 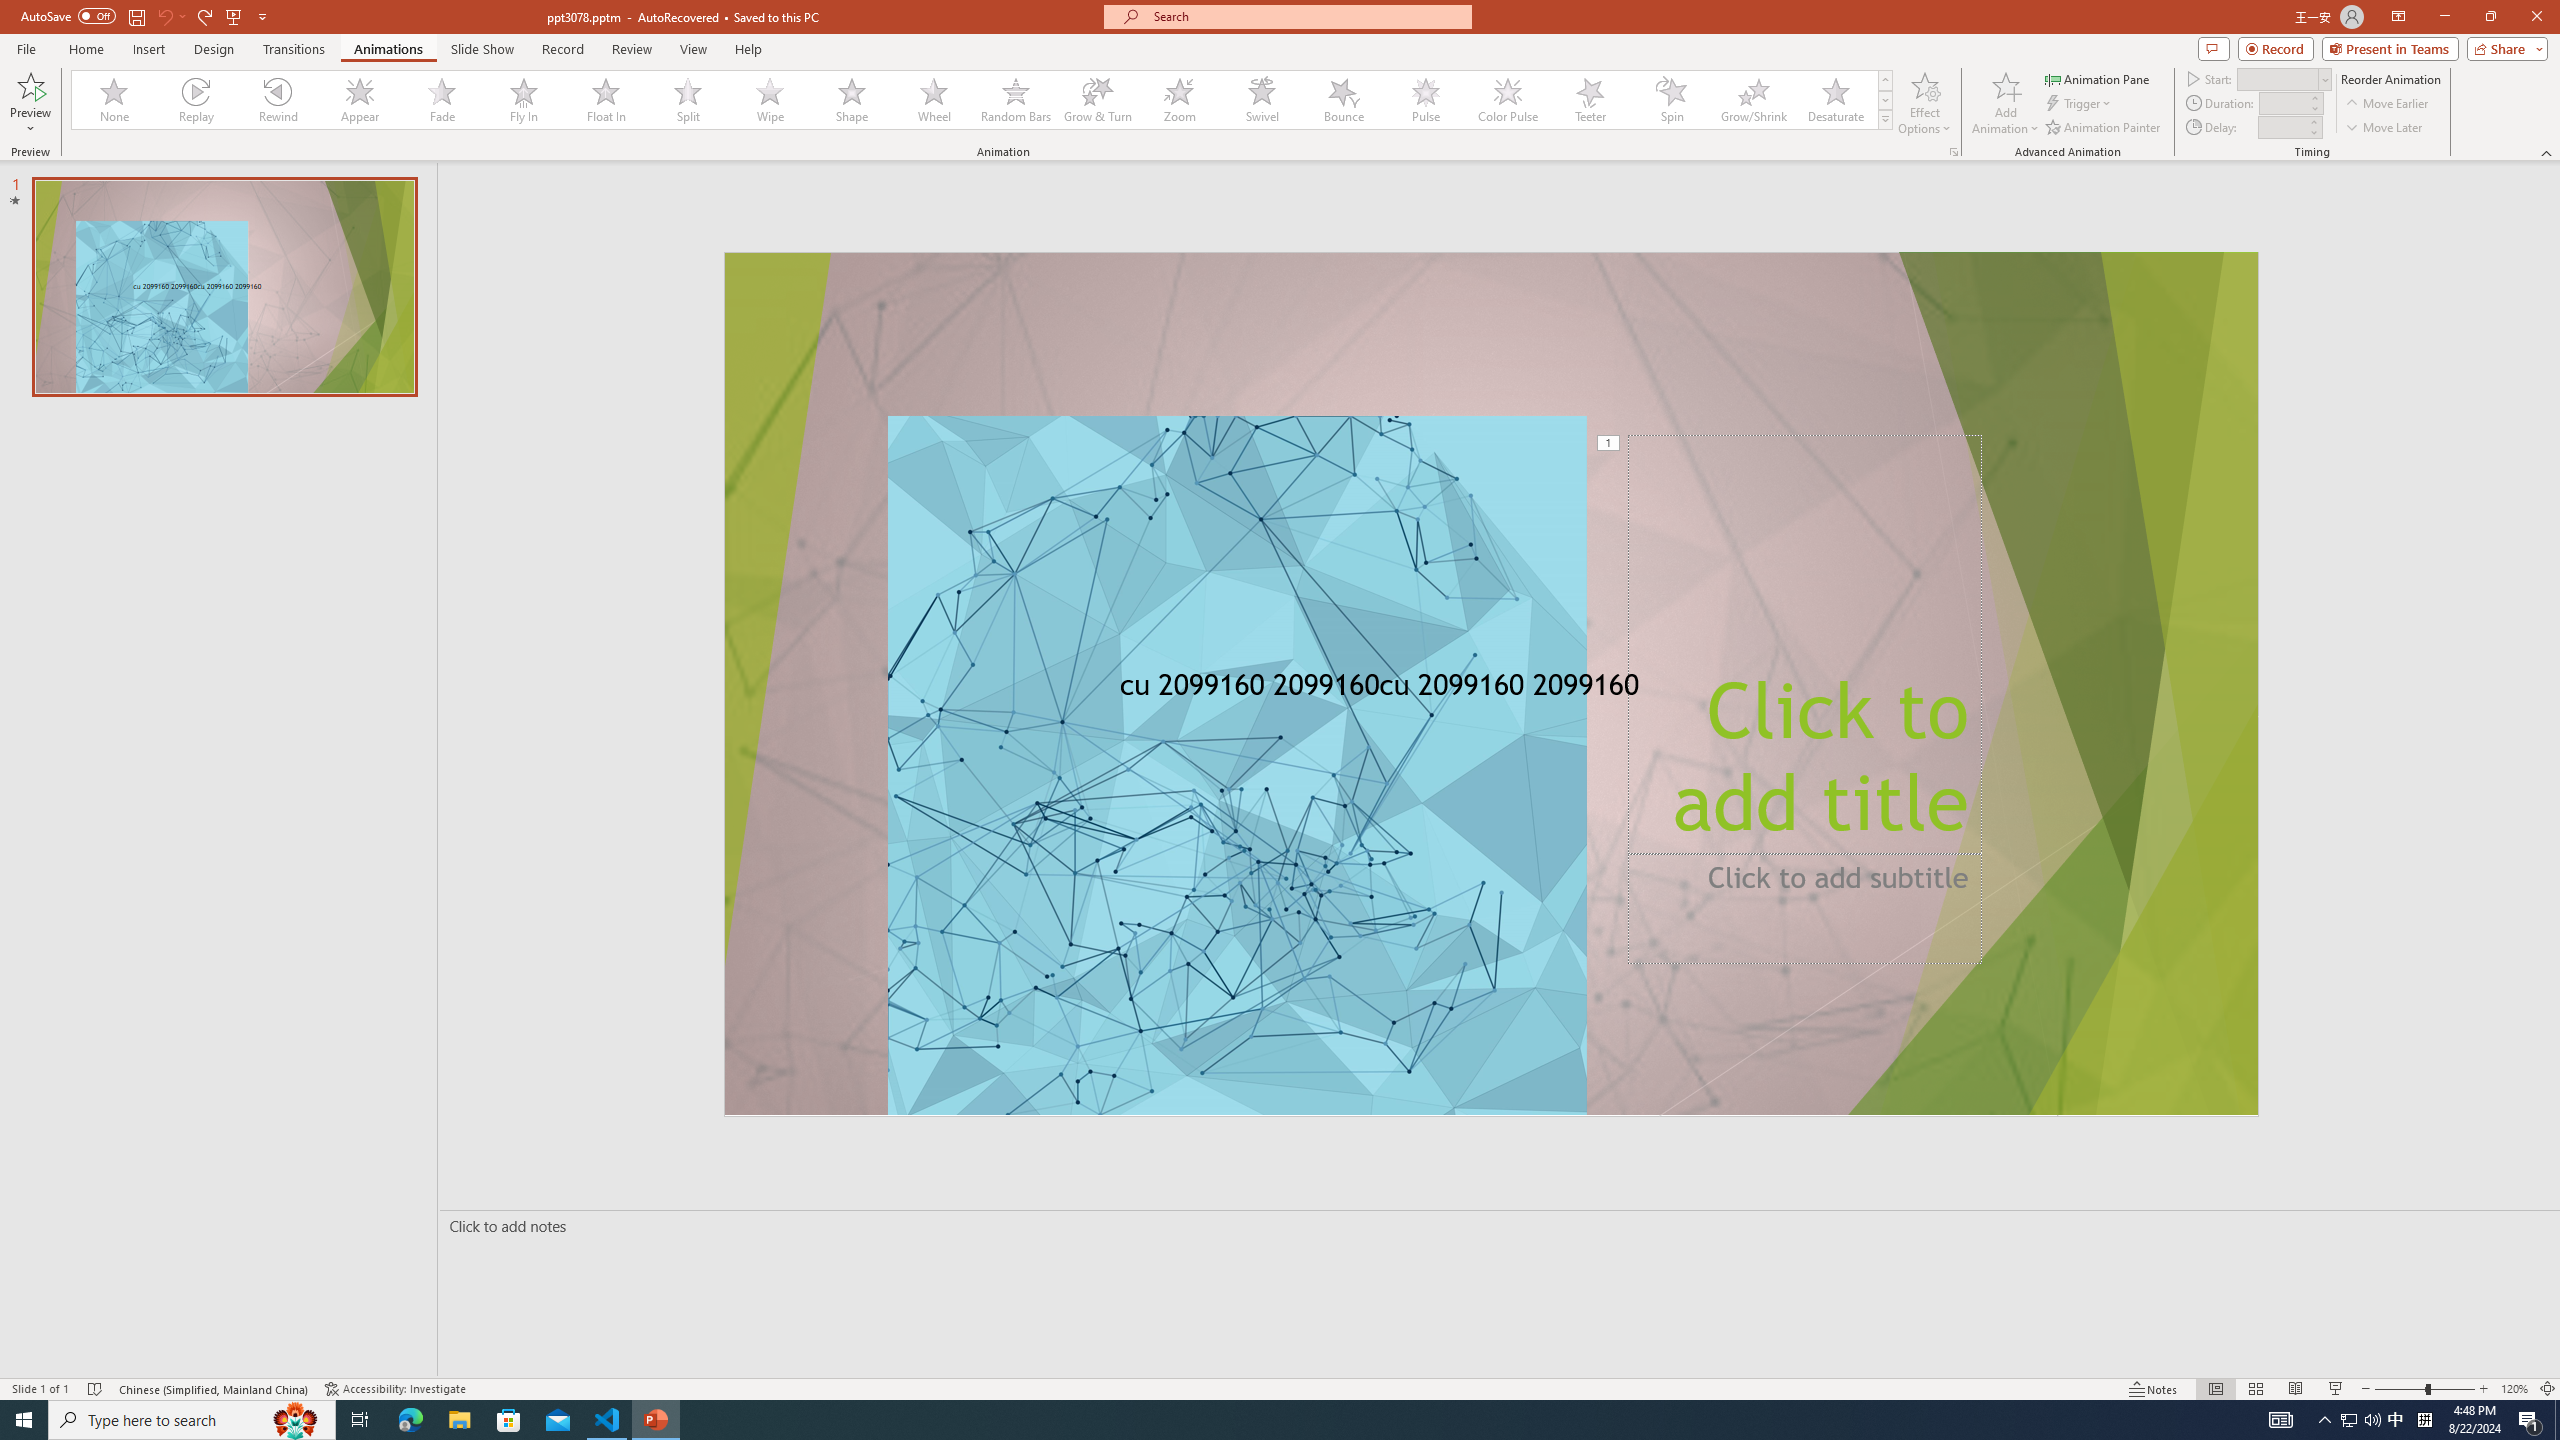 What do you see at coordinates (442, 100) in the screenshot?
I see `Fade` at bounding box center [442, 100].